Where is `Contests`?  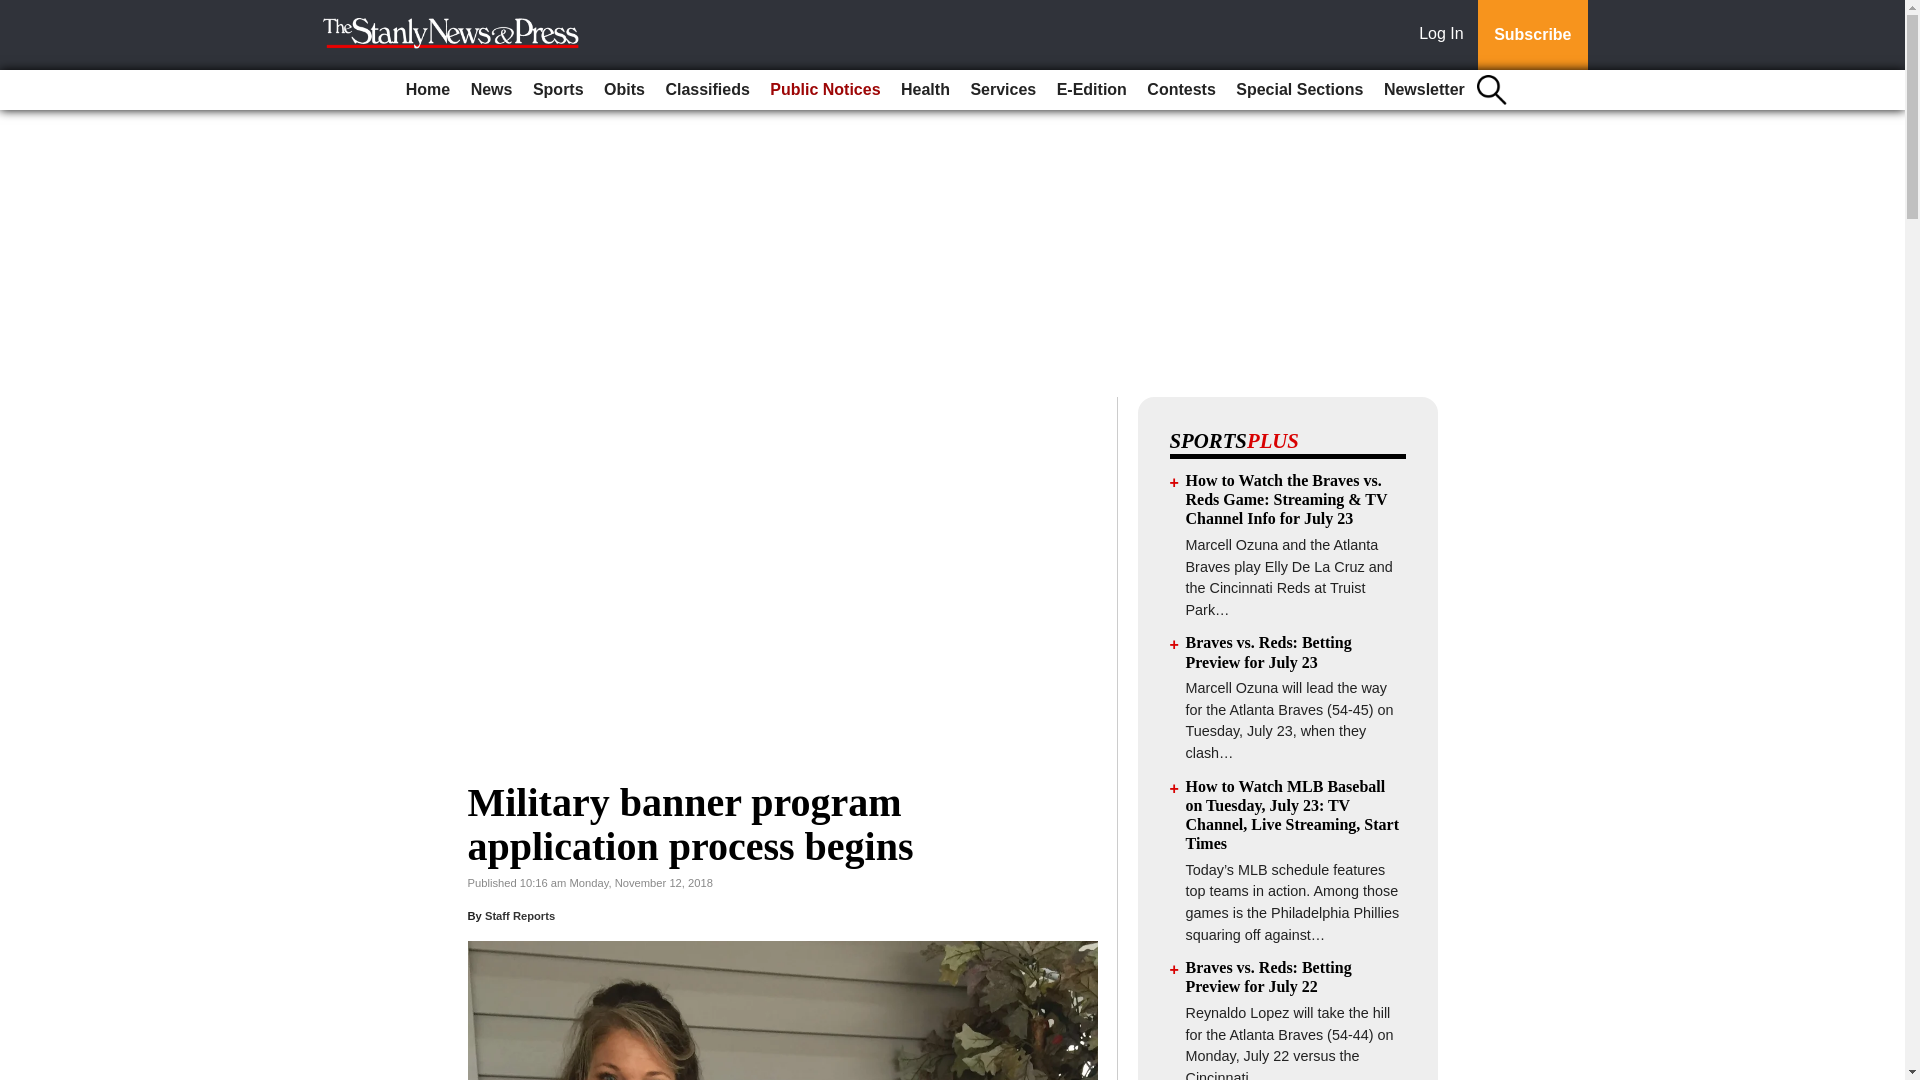 Contests is located at coordinates (1180, 90).